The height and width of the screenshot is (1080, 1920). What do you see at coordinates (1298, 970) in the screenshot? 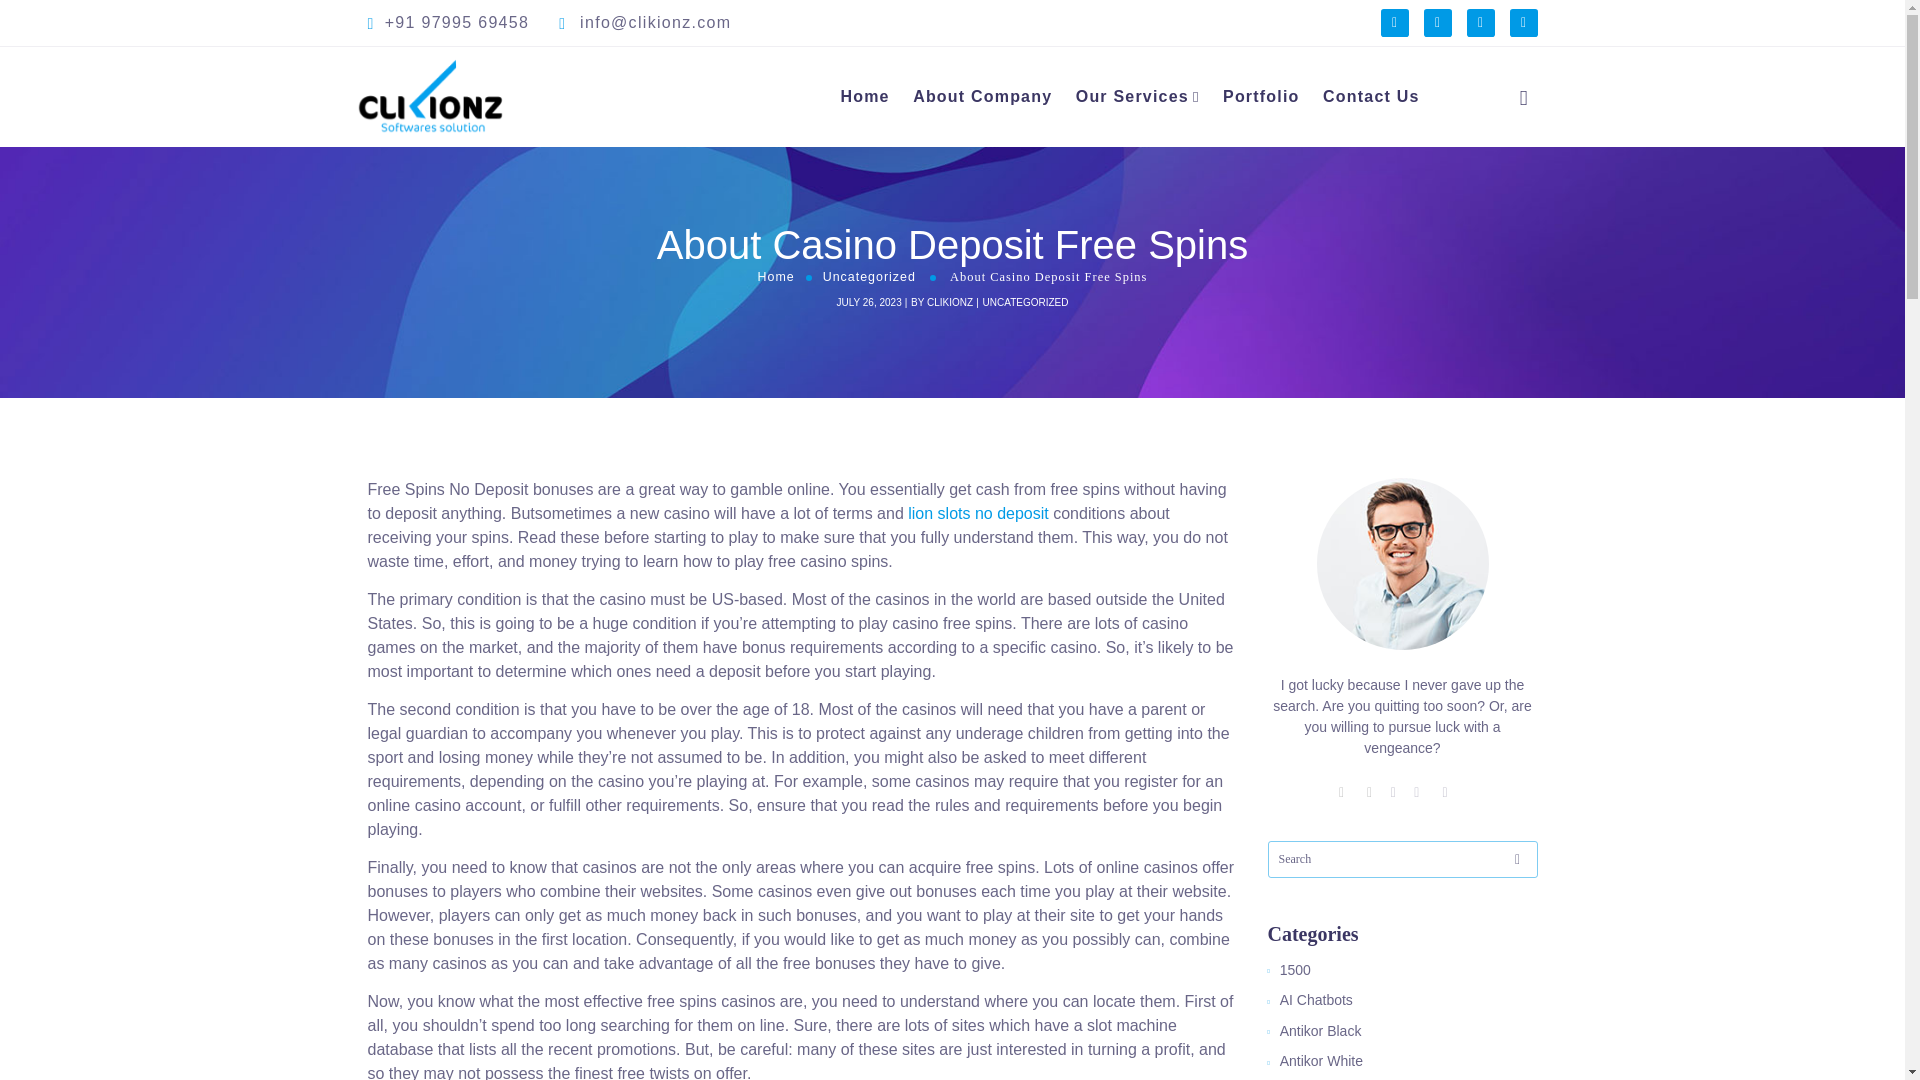
I see `1500` at bounding box center [1298, 970].